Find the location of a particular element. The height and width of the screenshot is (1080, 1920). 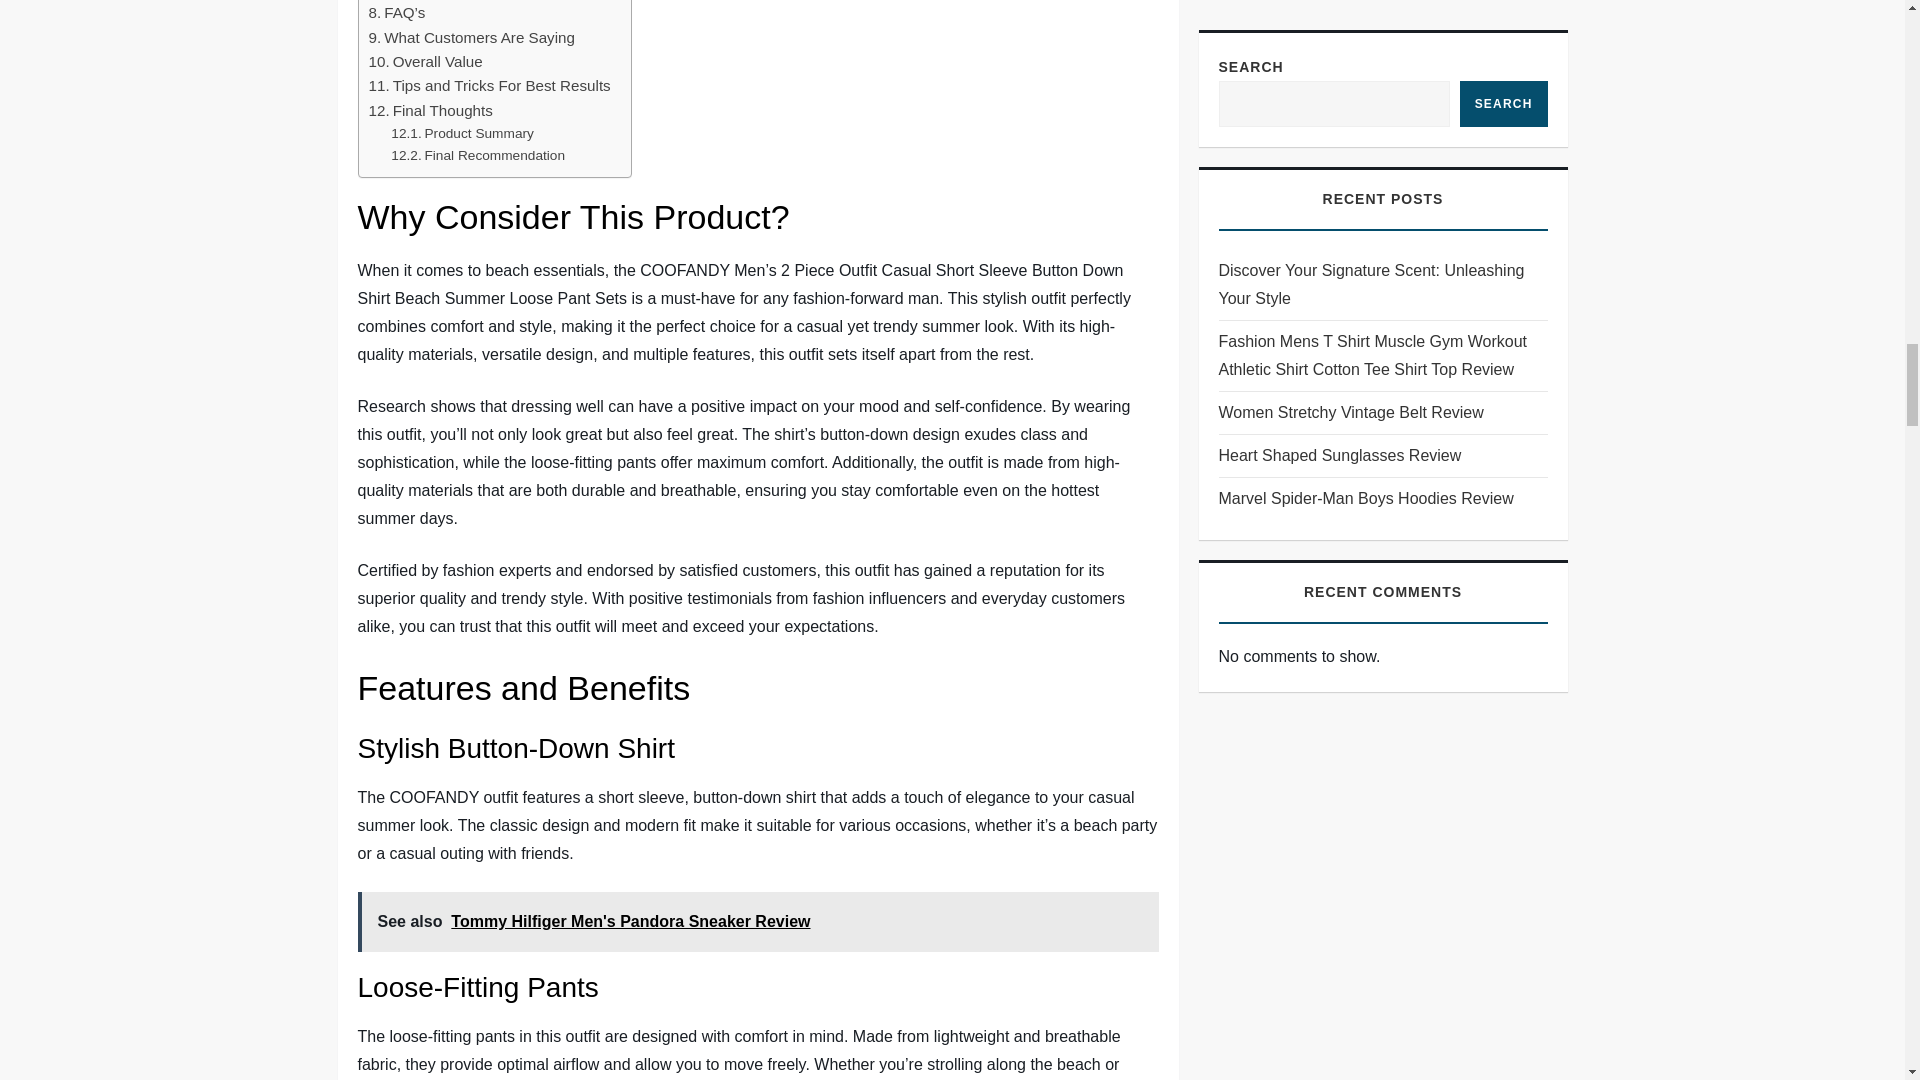

Final Recommendation is located at coordinates (478, 156).